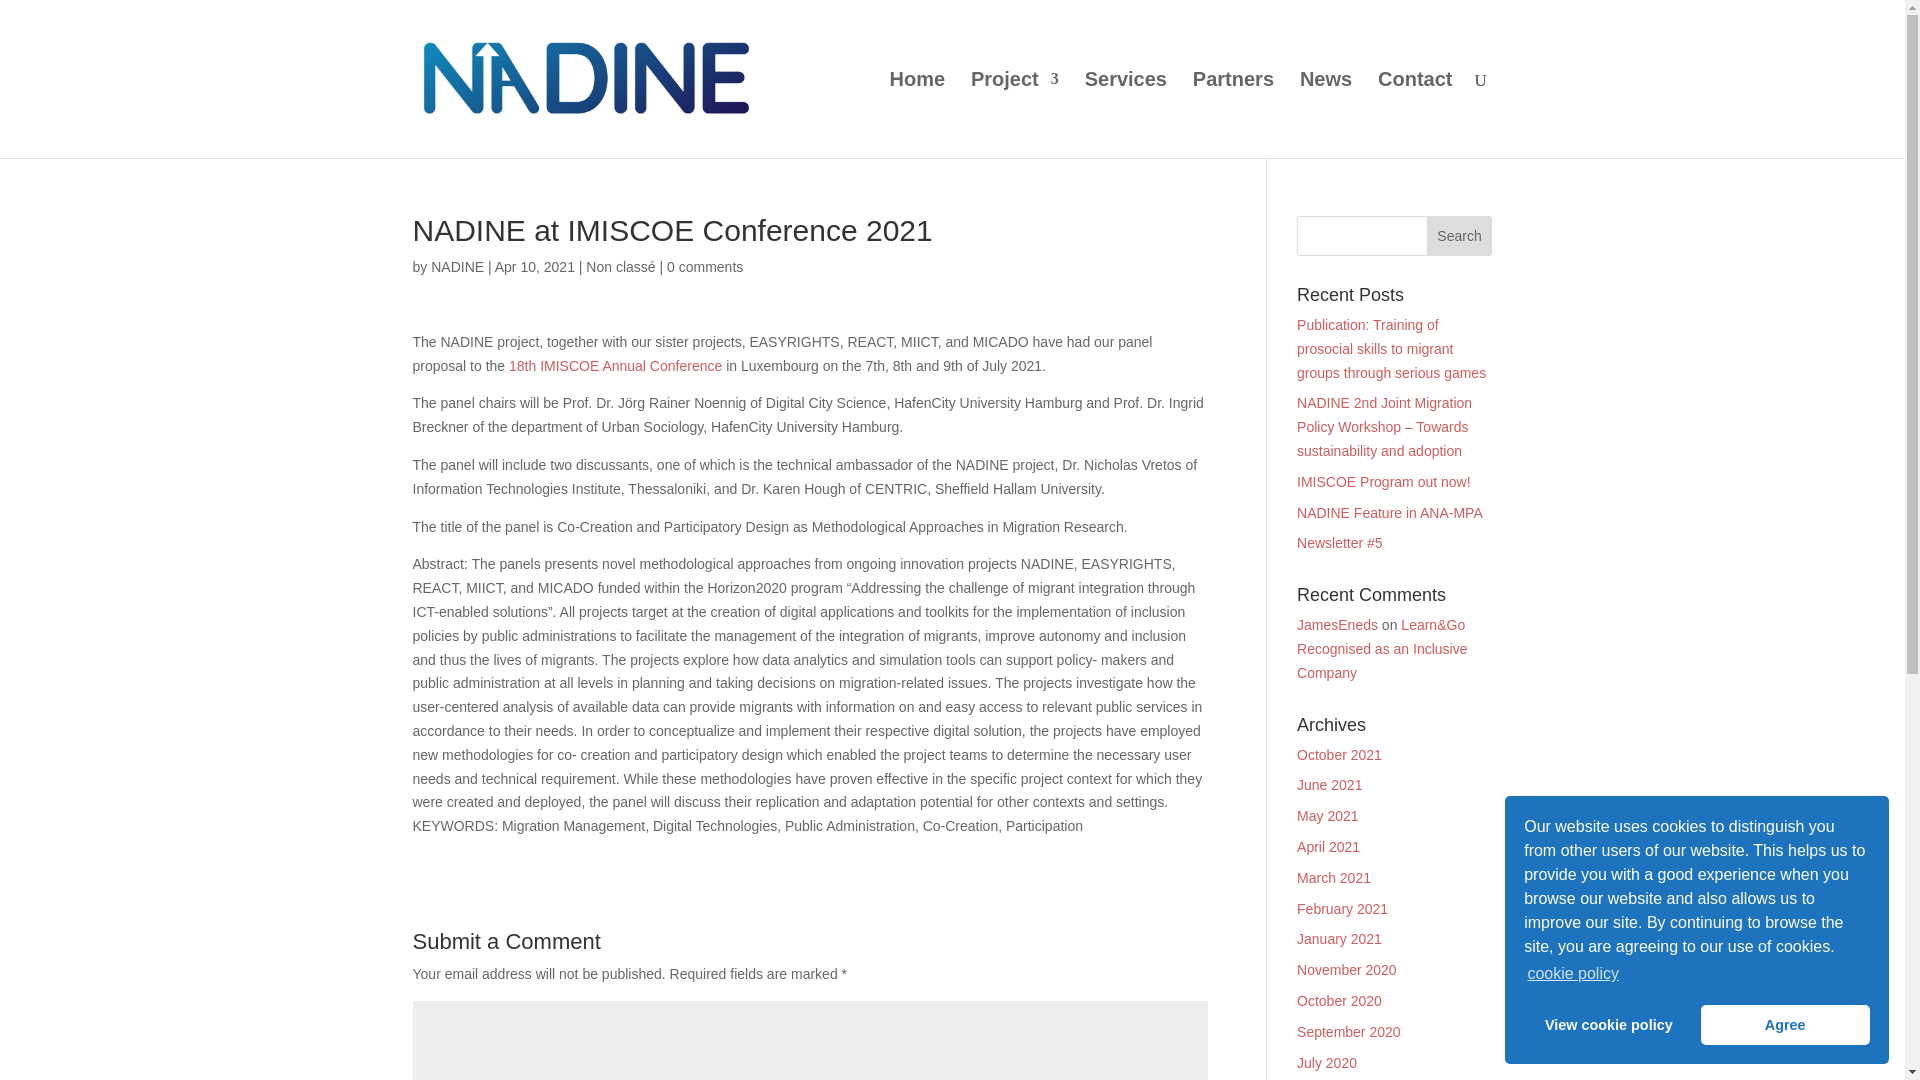 This screenshot has height=1080, width=1920. I want to click on Partners, so click(1233, 114).